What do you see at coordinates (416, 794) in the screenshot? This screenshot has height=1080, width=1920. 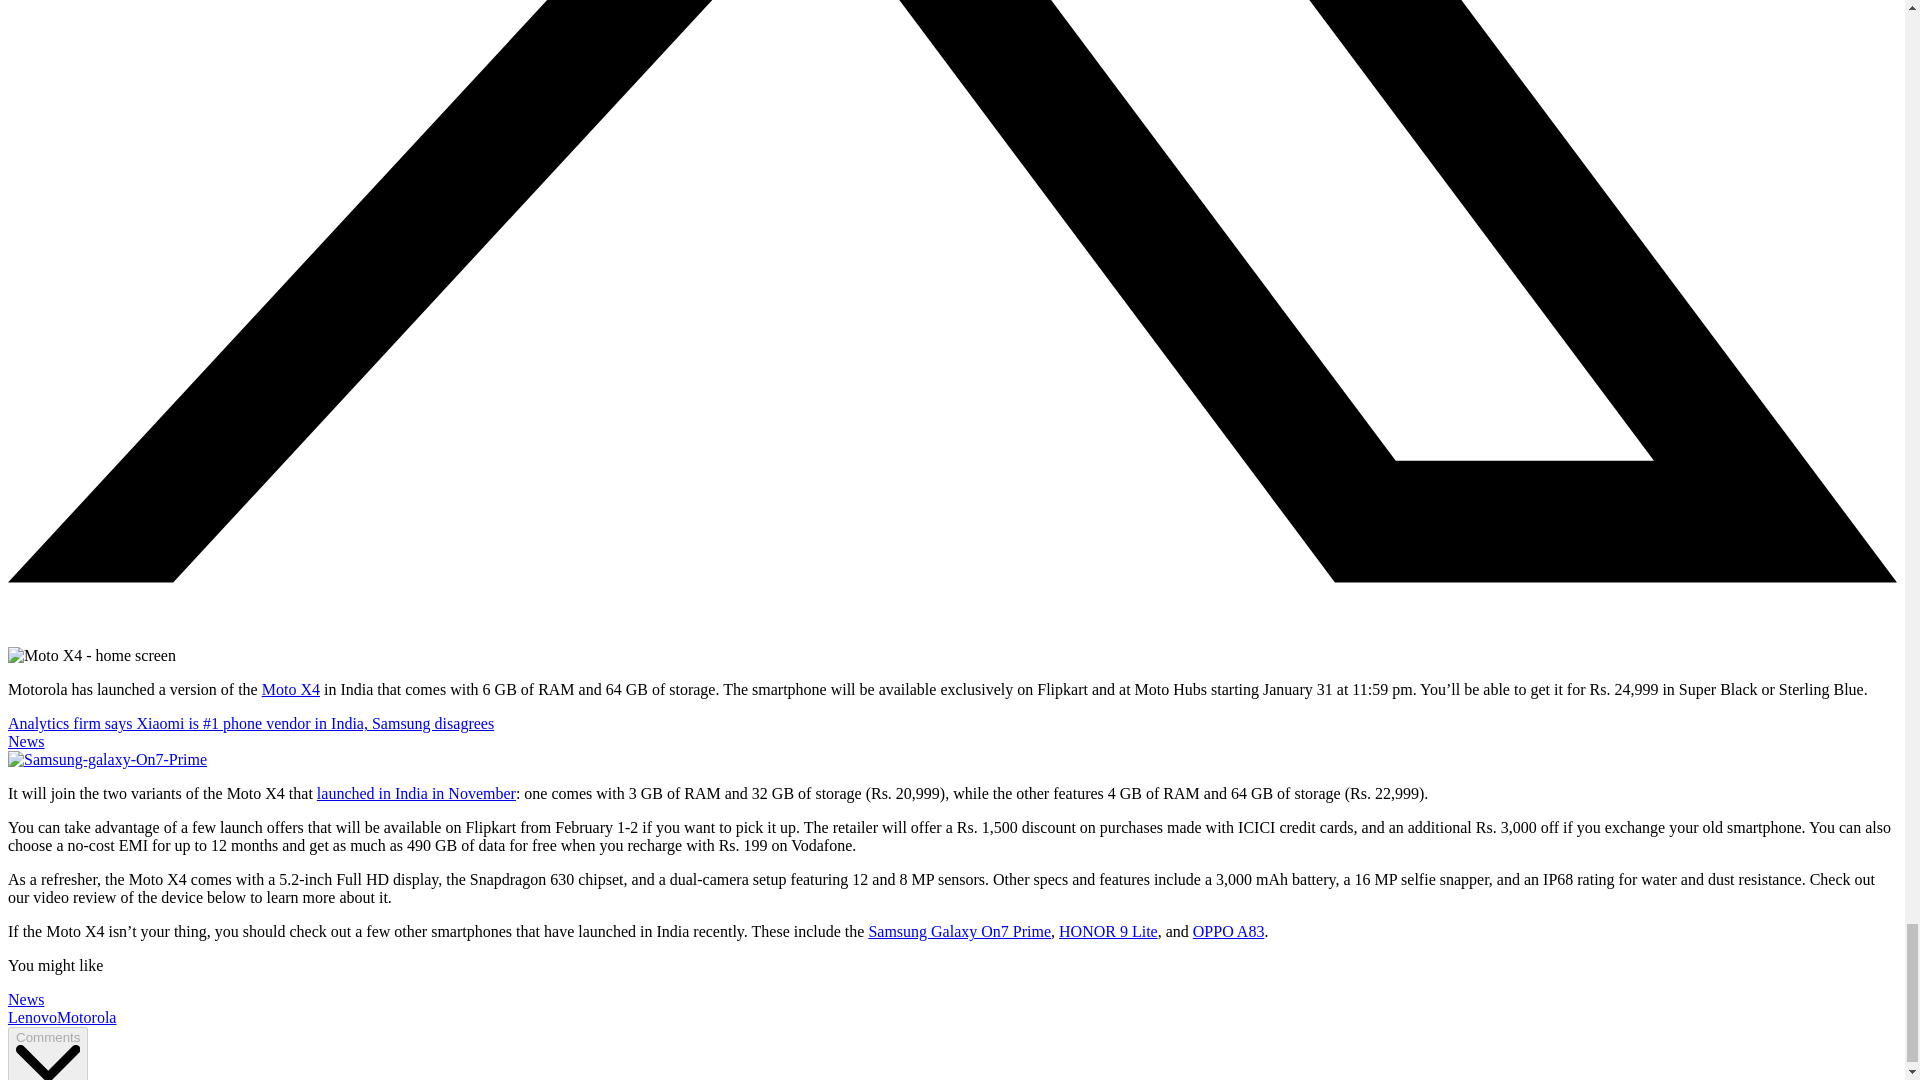 I see `launched in India in November` at bounding box center [416, 794].